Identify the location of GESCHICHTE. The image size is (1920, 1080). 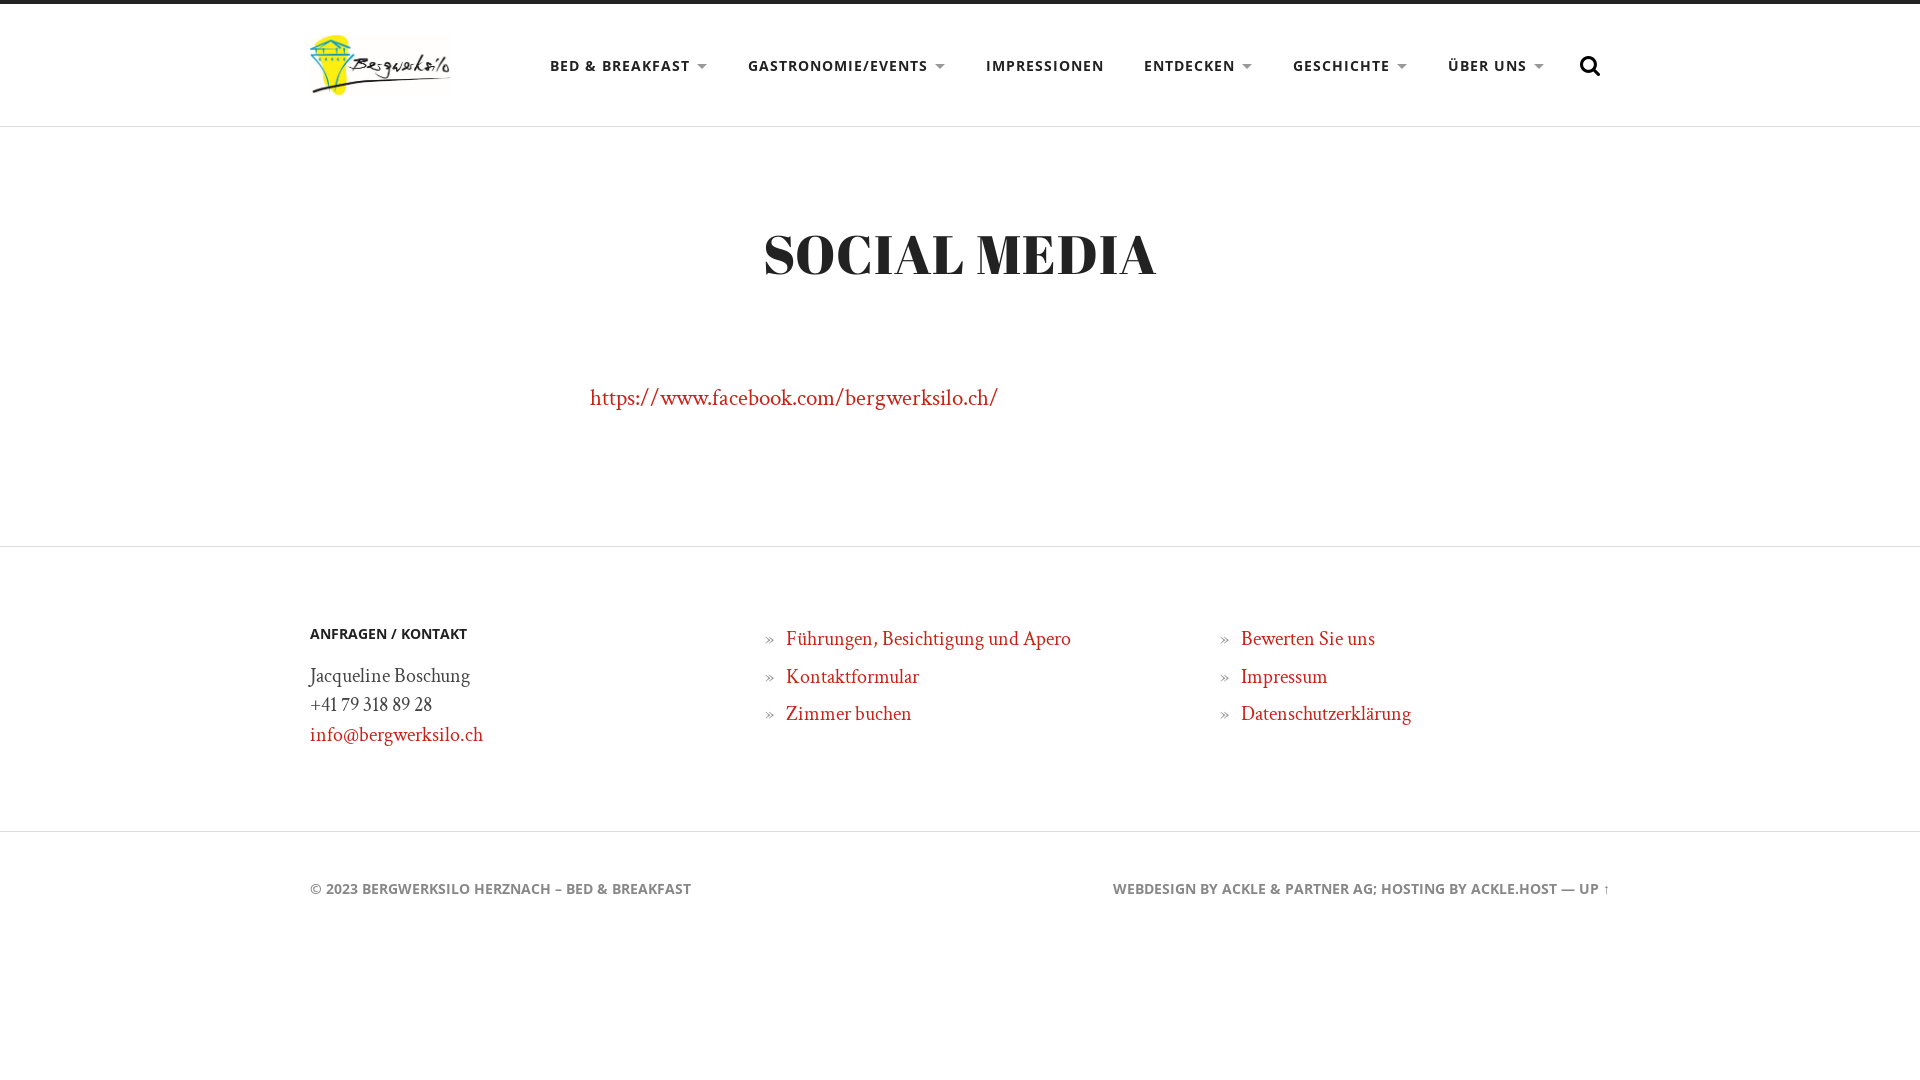
(1350, 66).